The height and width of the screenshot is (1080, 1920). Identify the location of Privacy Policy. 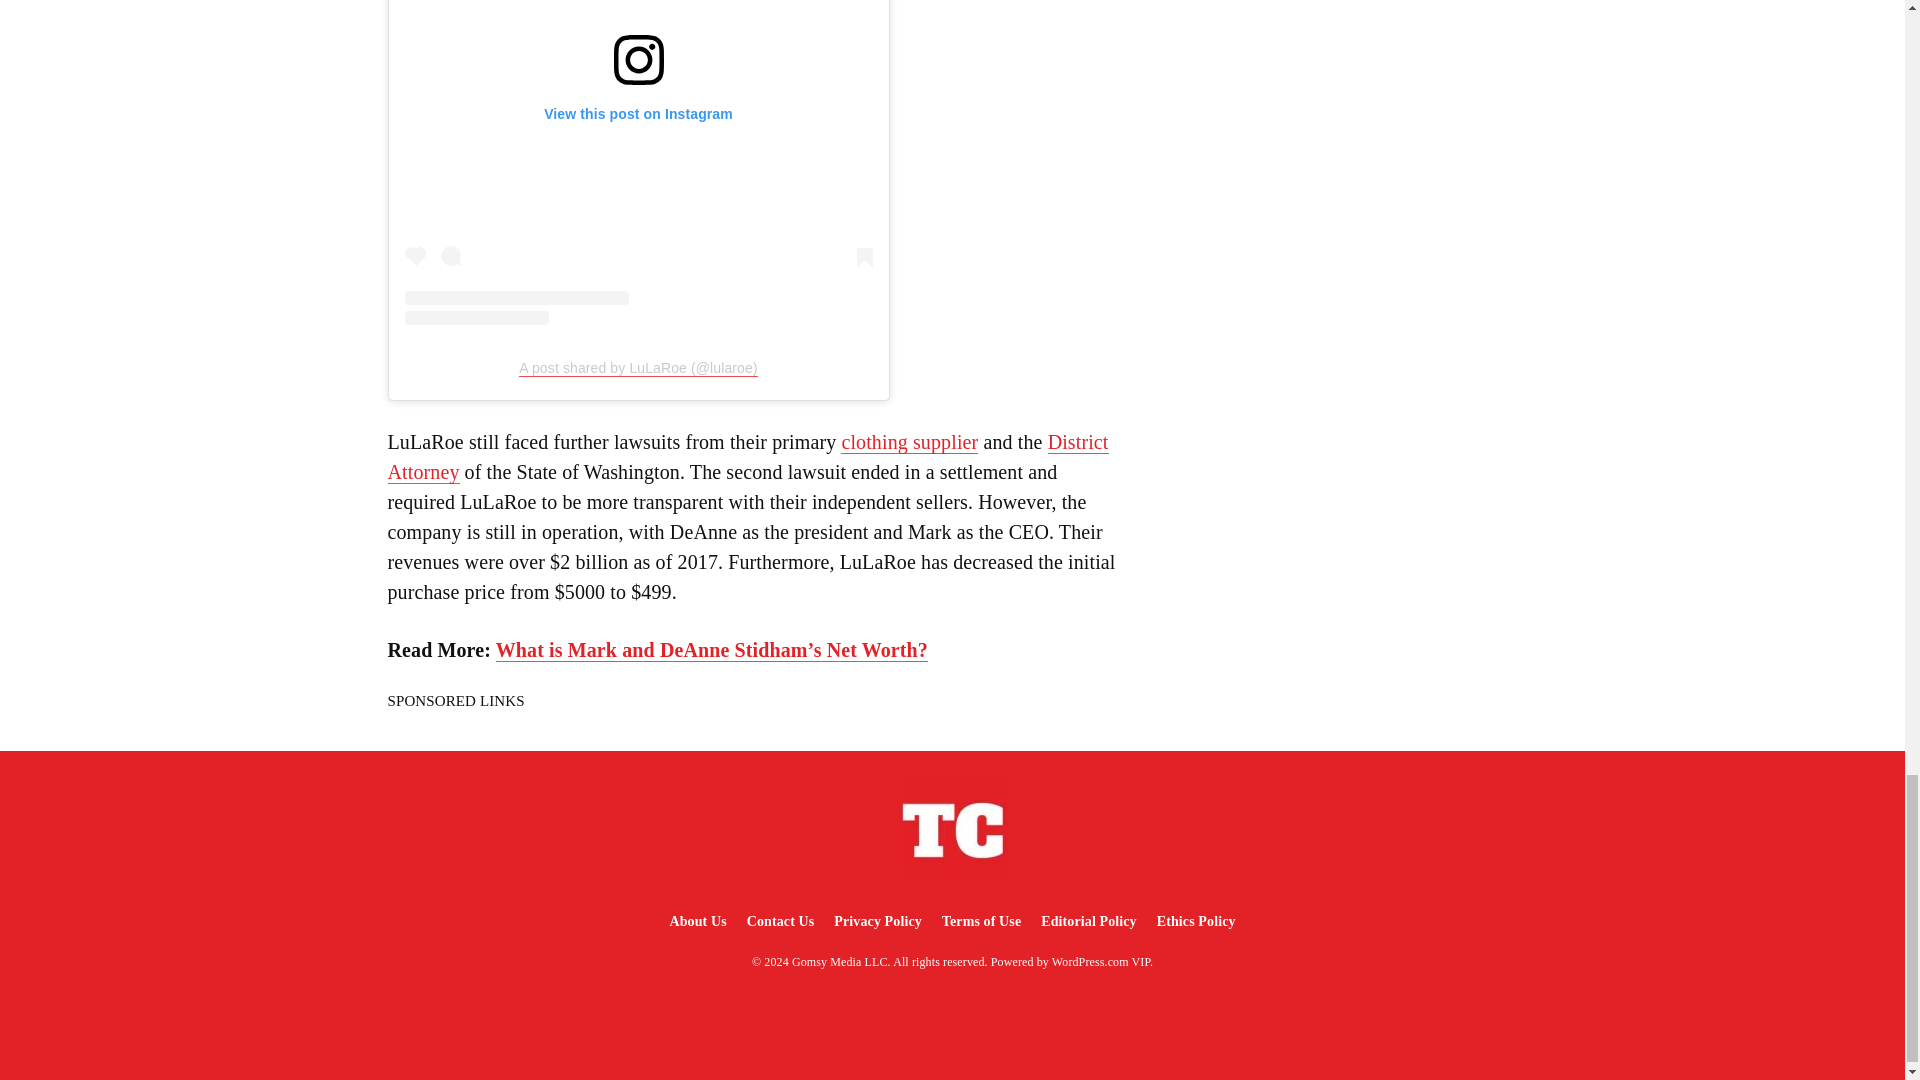
(877, 920).